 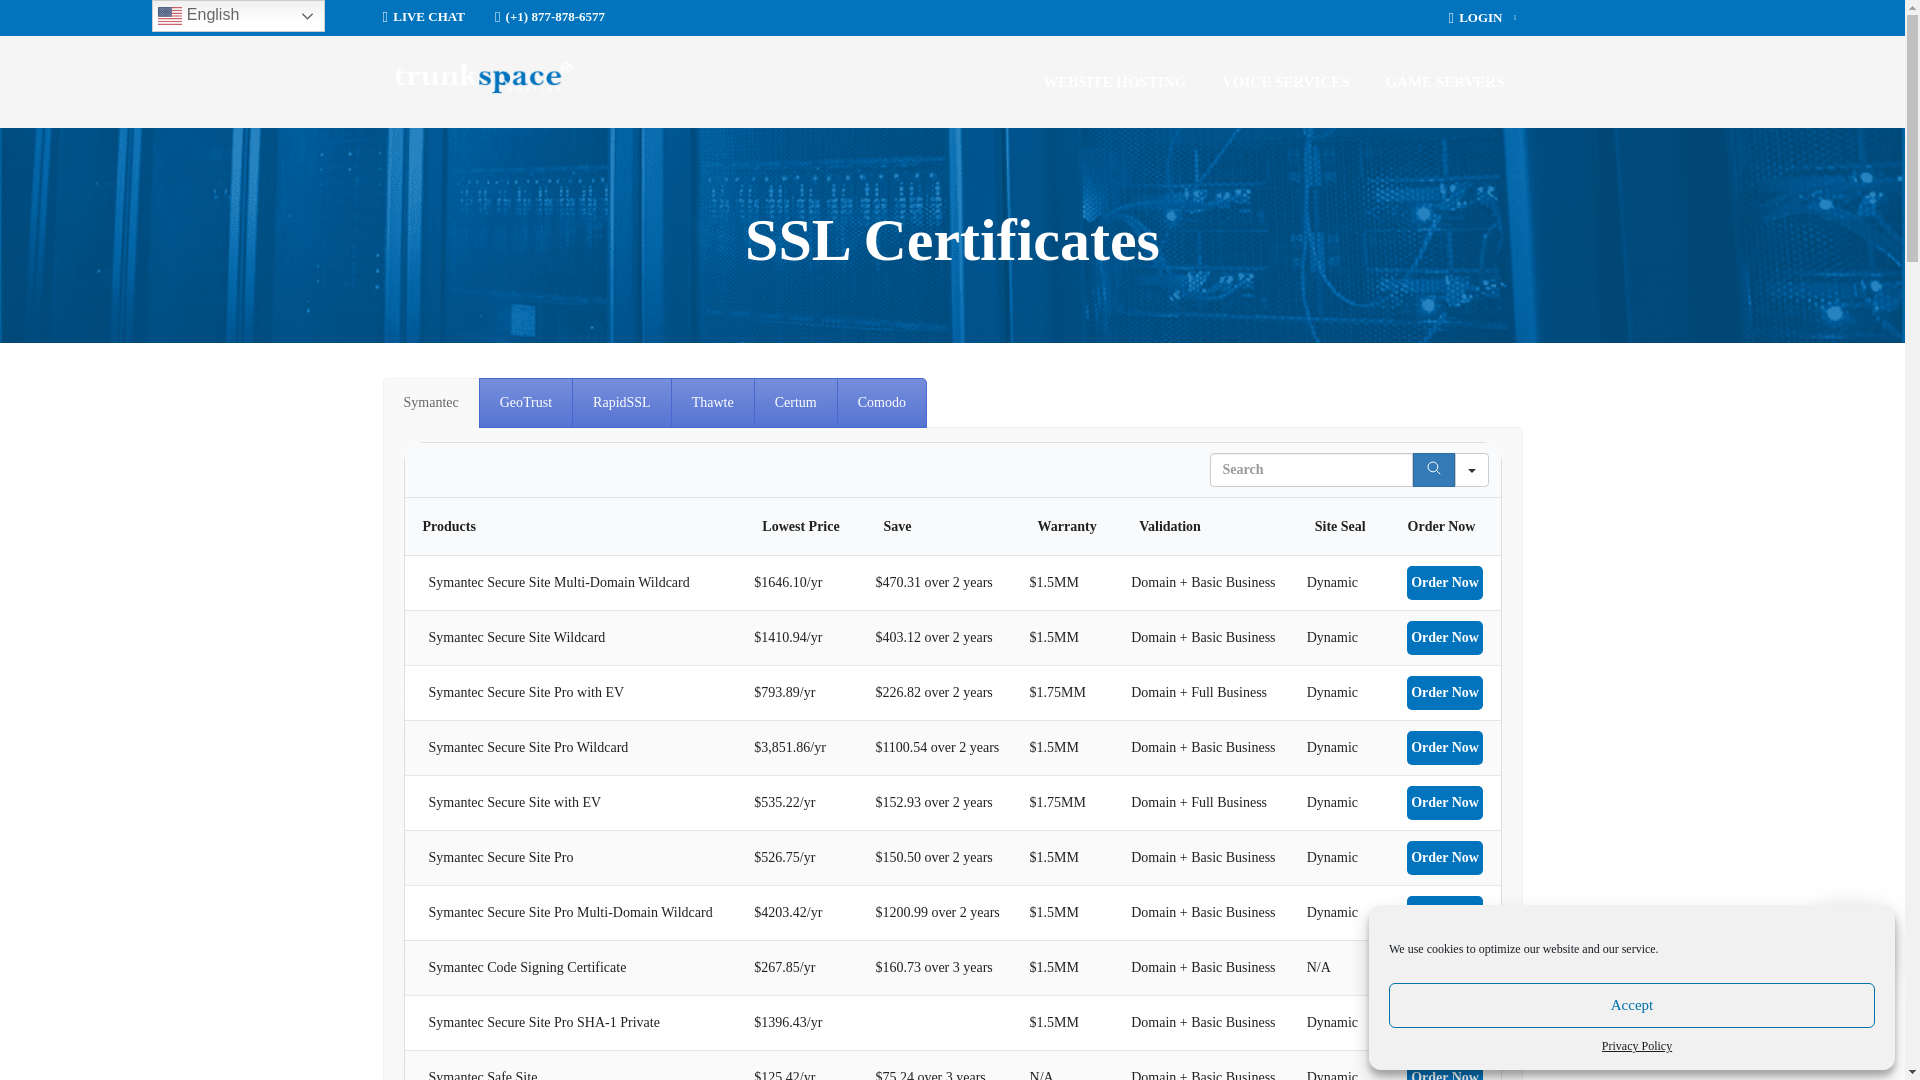 I want to click on Search in, so click(x=1470, y=470).